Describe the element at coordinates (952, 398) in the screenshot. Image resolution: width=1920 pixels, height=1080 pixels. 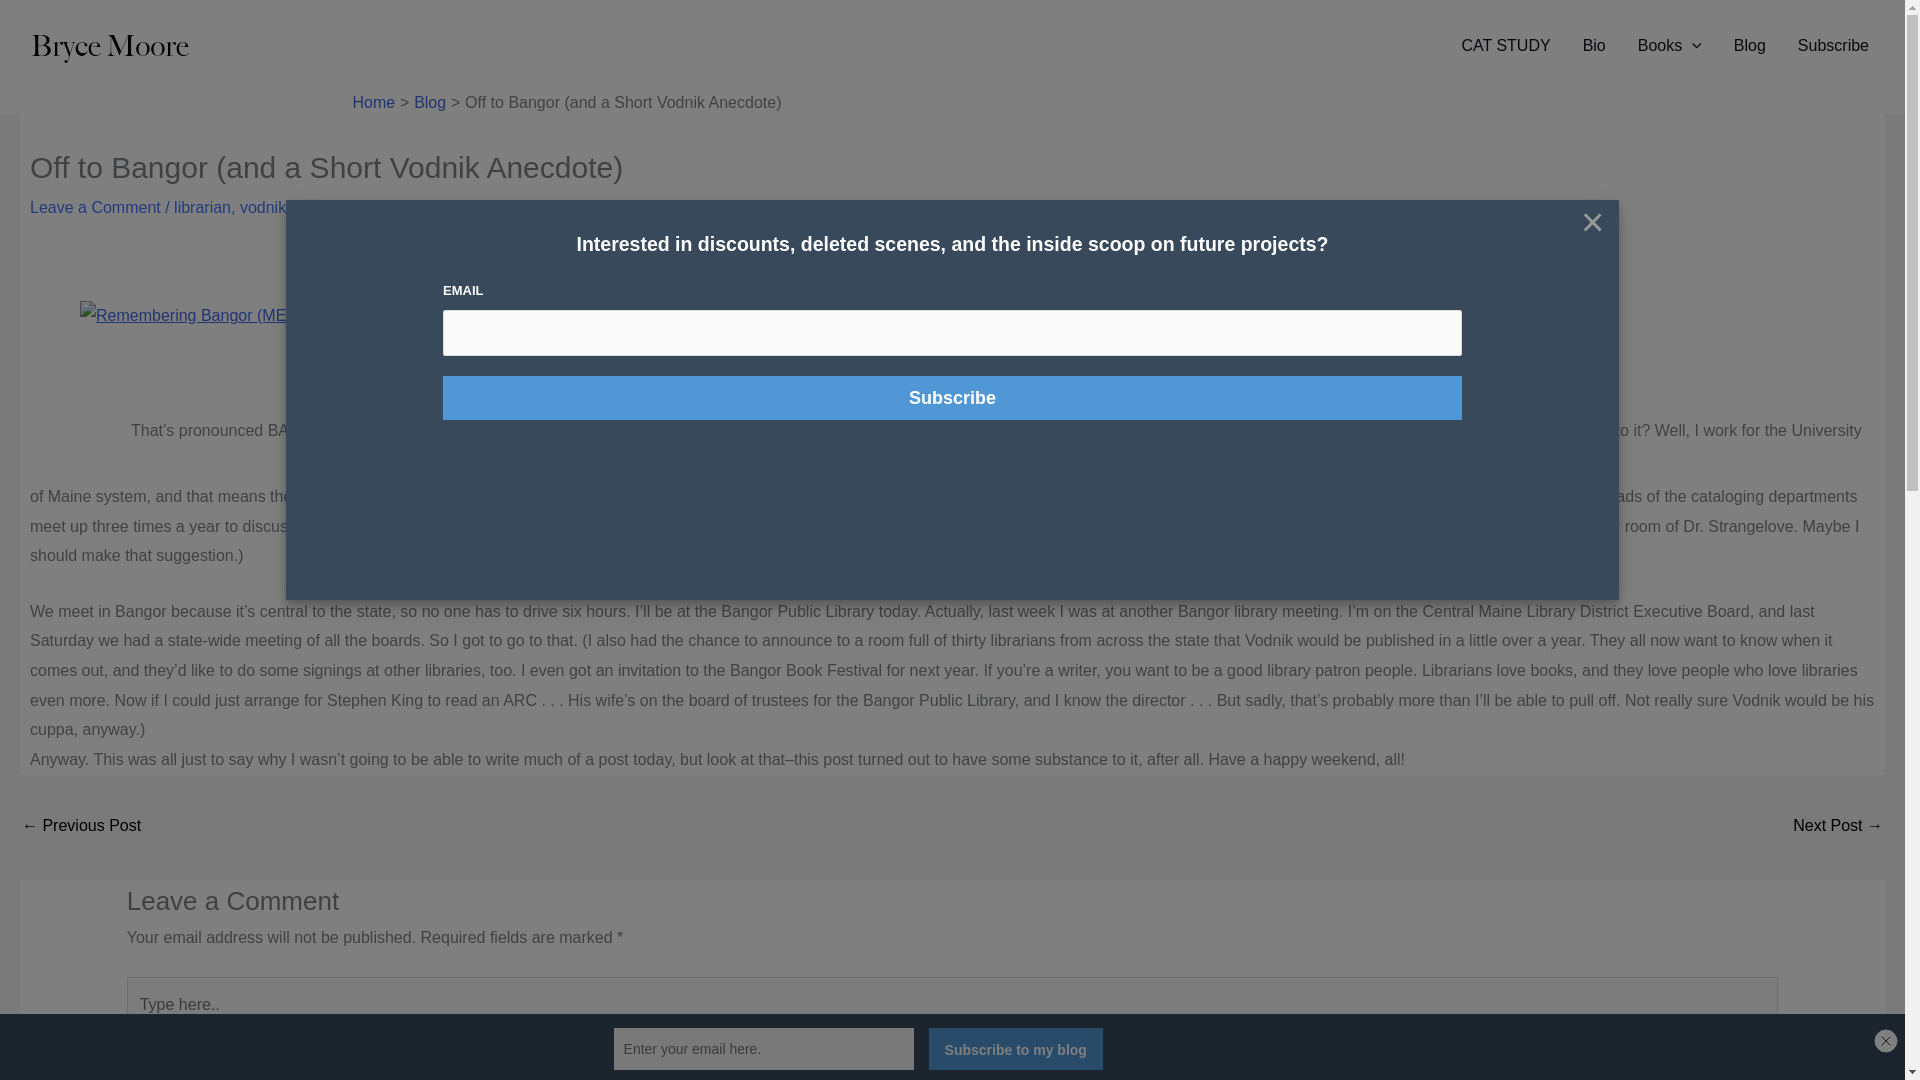
I see `Subscribe` at that location.